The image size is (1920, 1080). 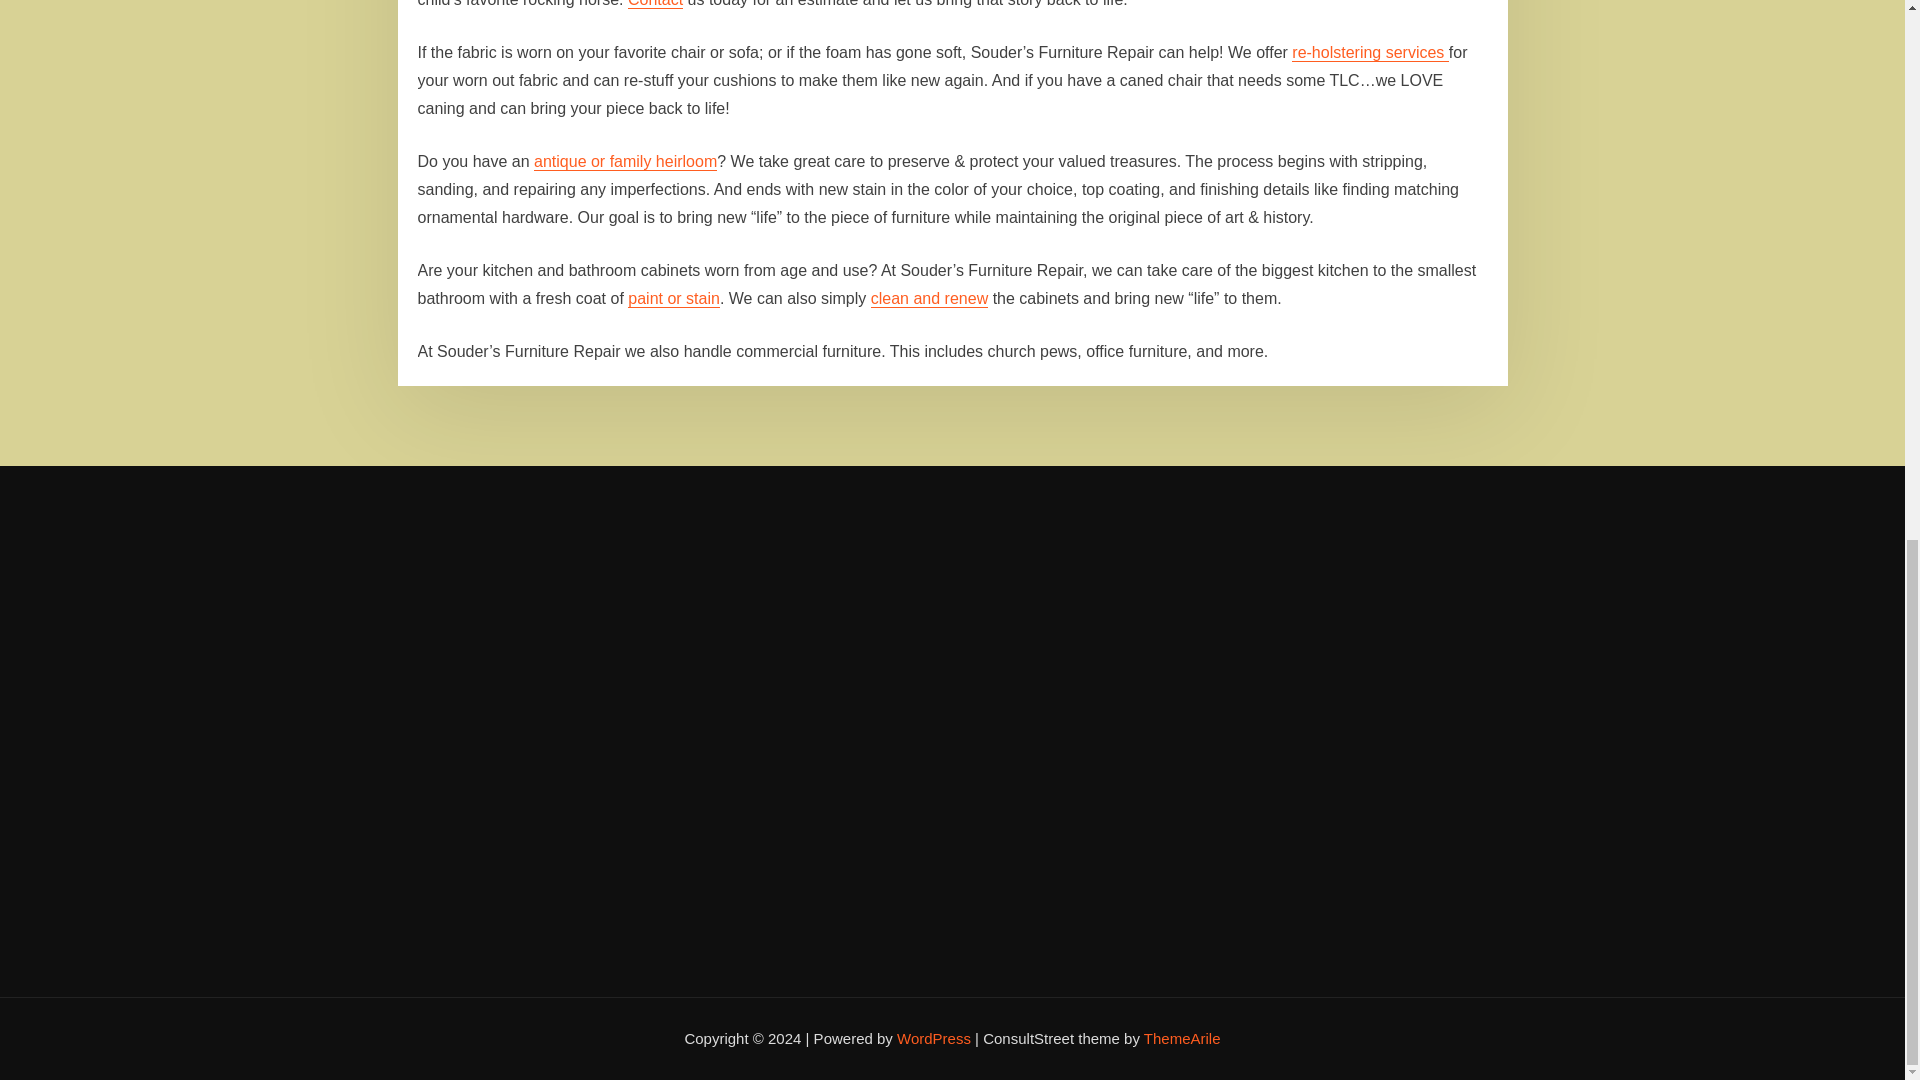 What do you see at coordinates (934, 1038) in the screenshot?
I see `WordPress` at bounding box center [934, 1038].